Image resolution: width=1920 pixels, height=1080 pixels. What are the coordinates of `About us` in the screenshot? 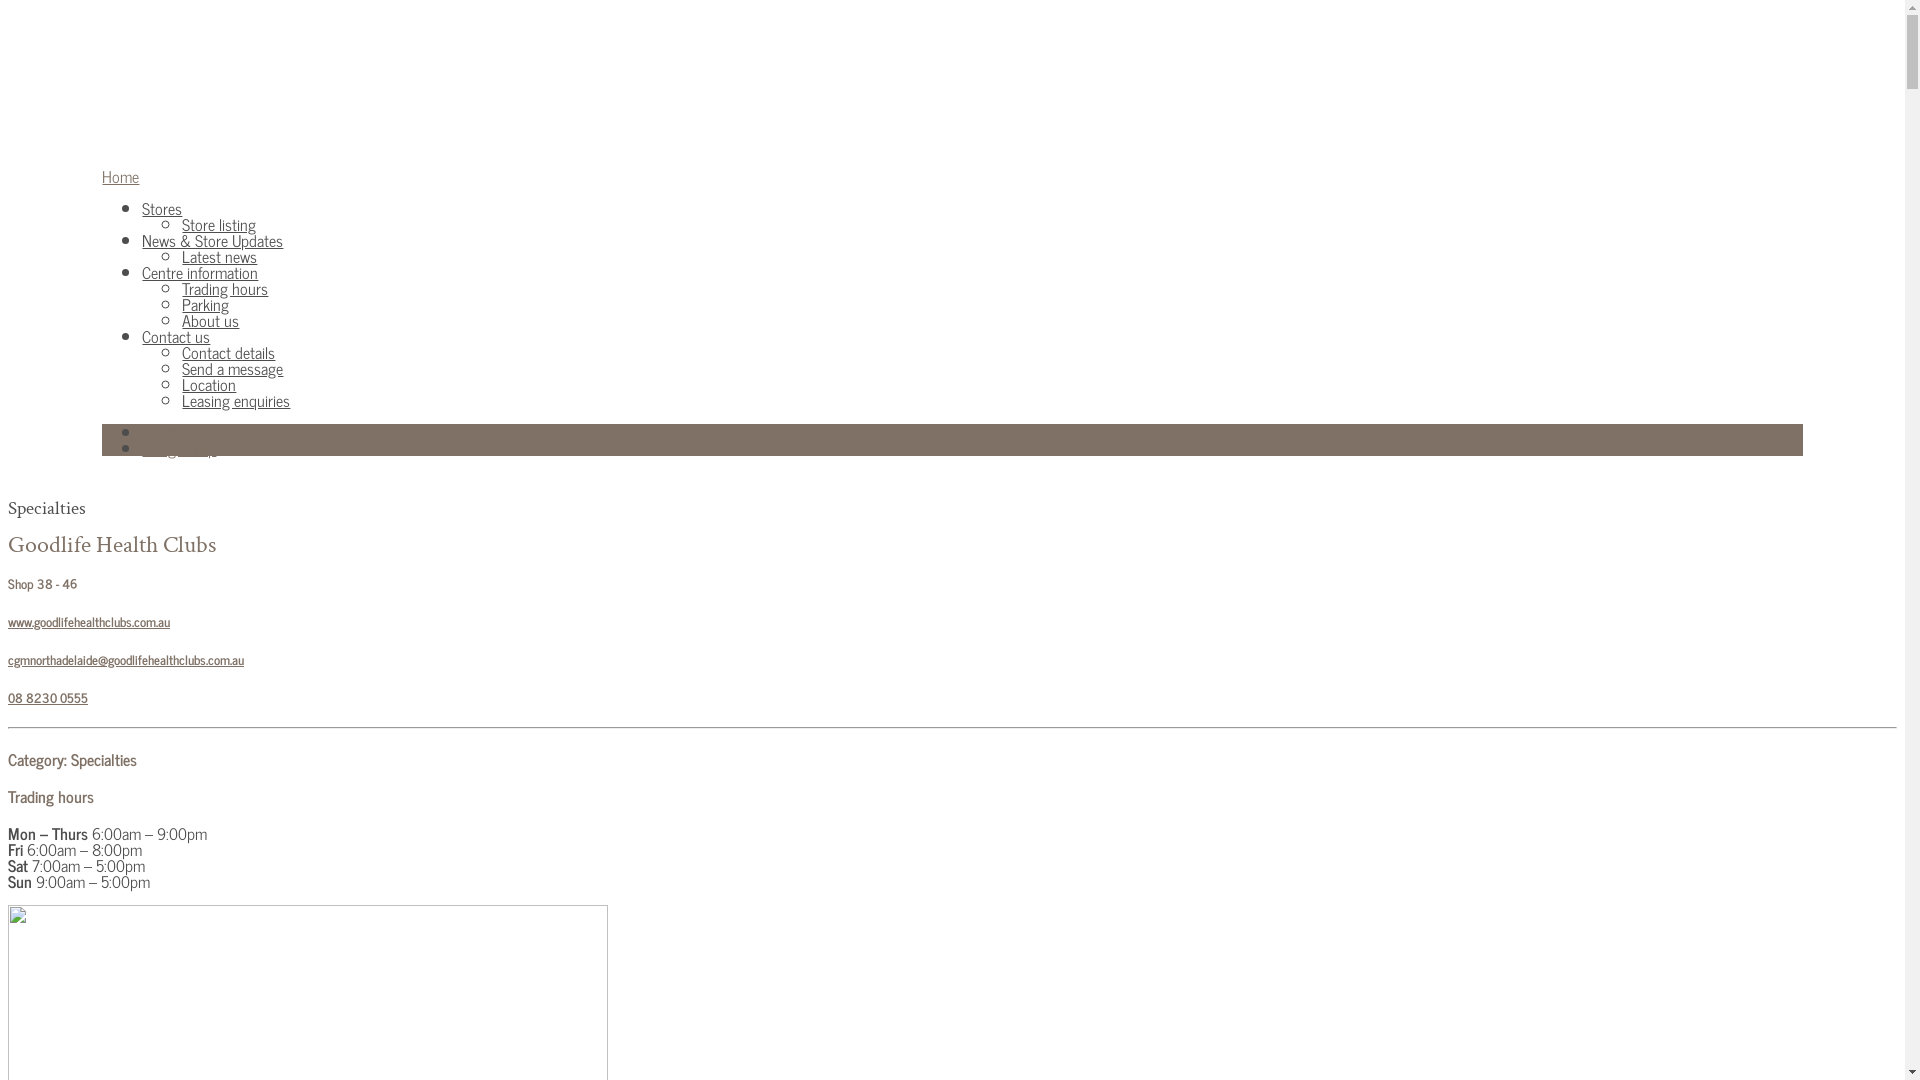 It's located at (210, 320).